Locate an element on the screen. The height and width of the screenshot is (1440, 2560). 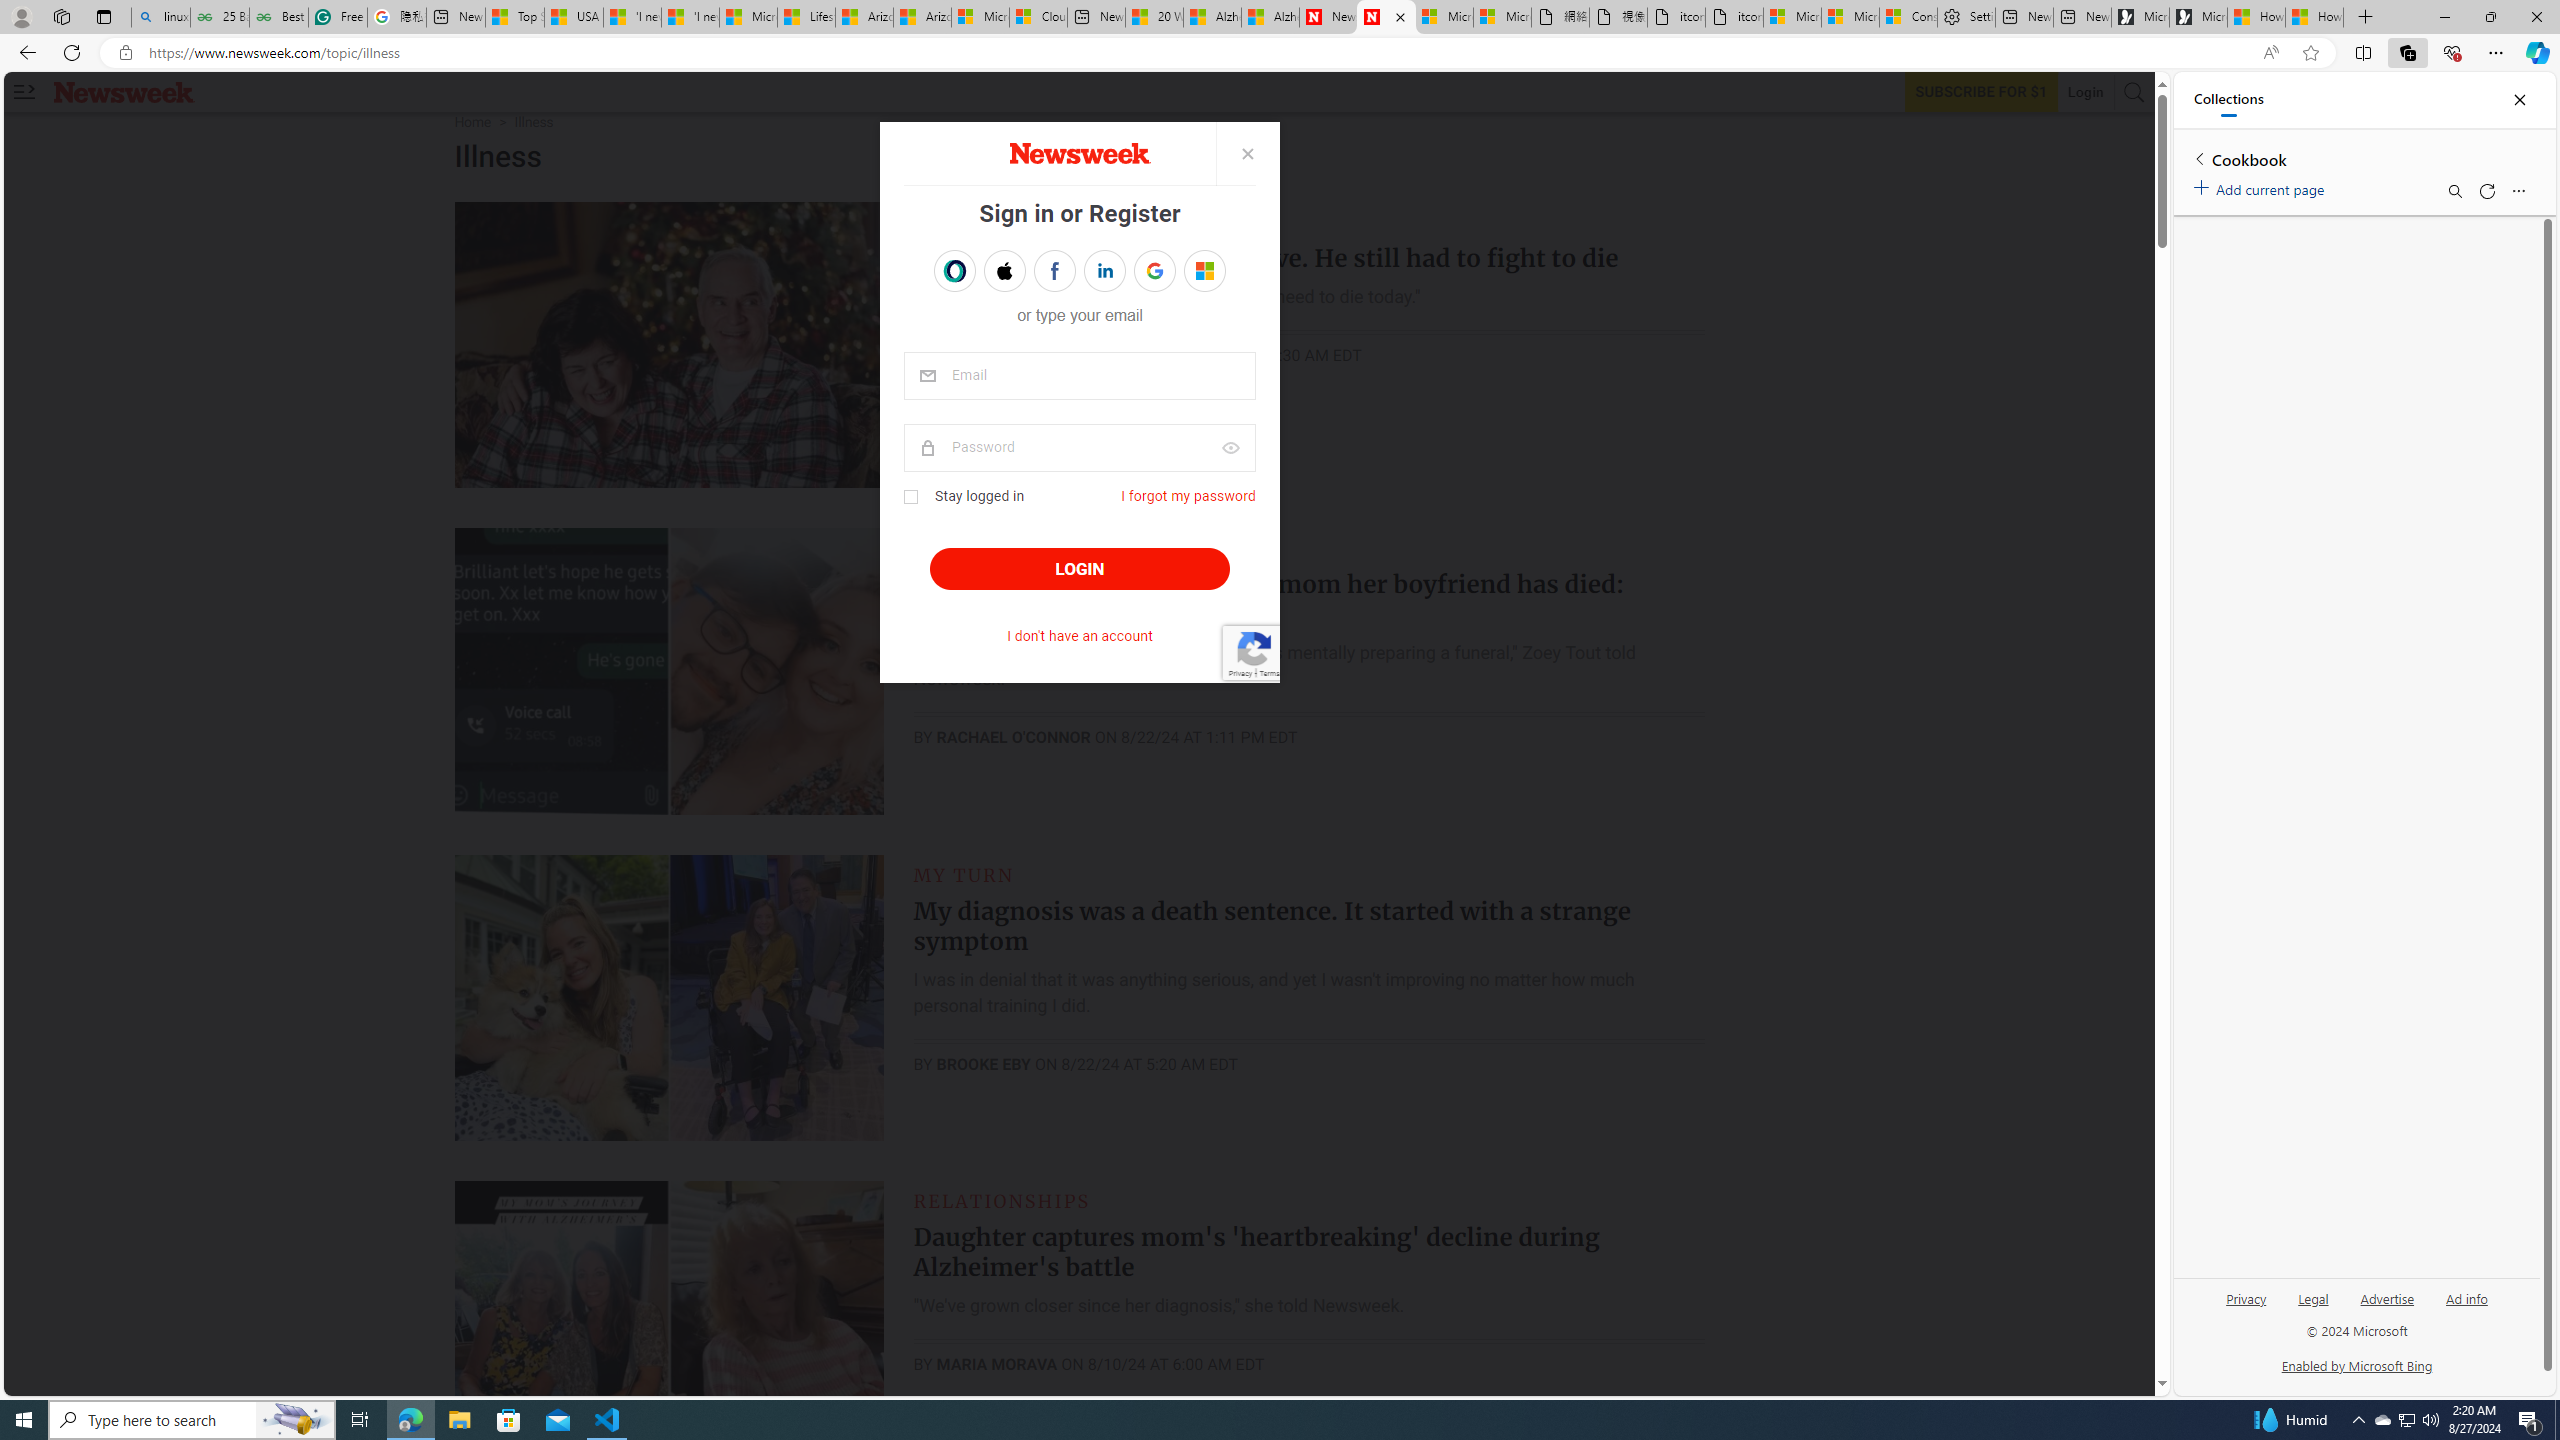
Best SSL Certificates Provider in India - GeeksforGeeks is located at coordinates (278, 17).